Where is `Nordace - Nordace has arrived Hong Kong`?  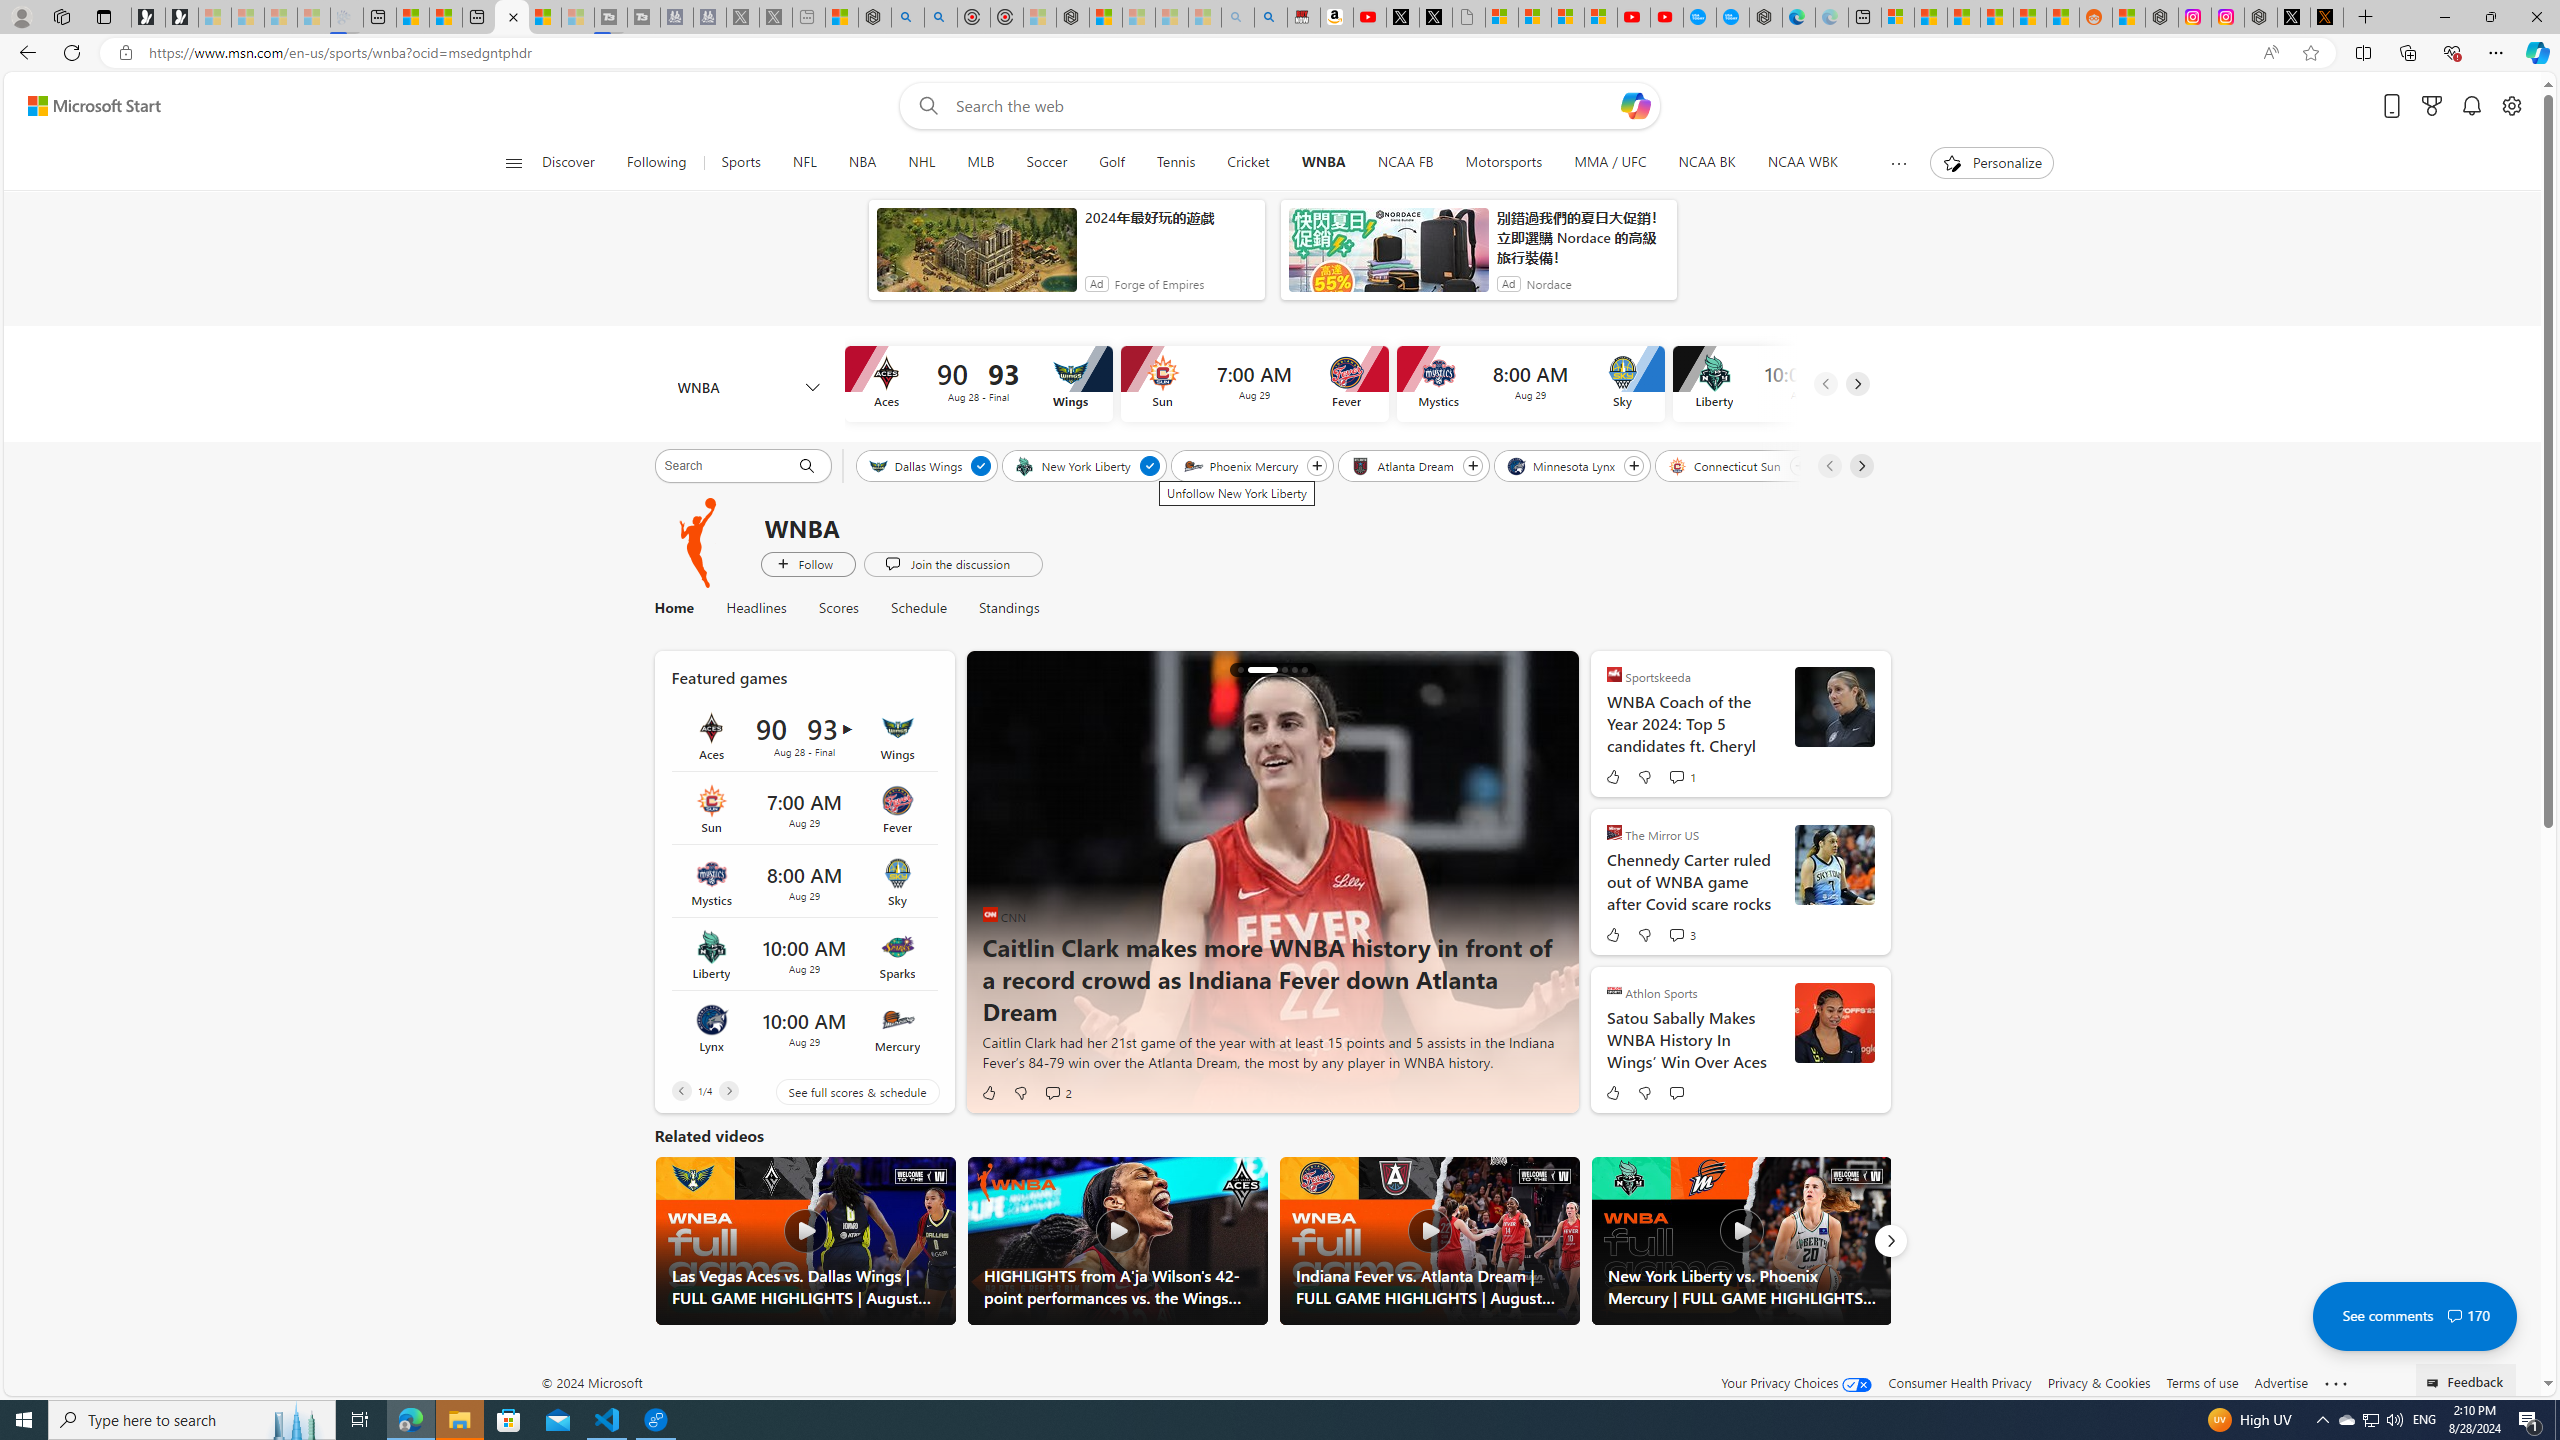
Nordace - Nordace has arrived Hong Kong is located at coordinates (1766, 17).